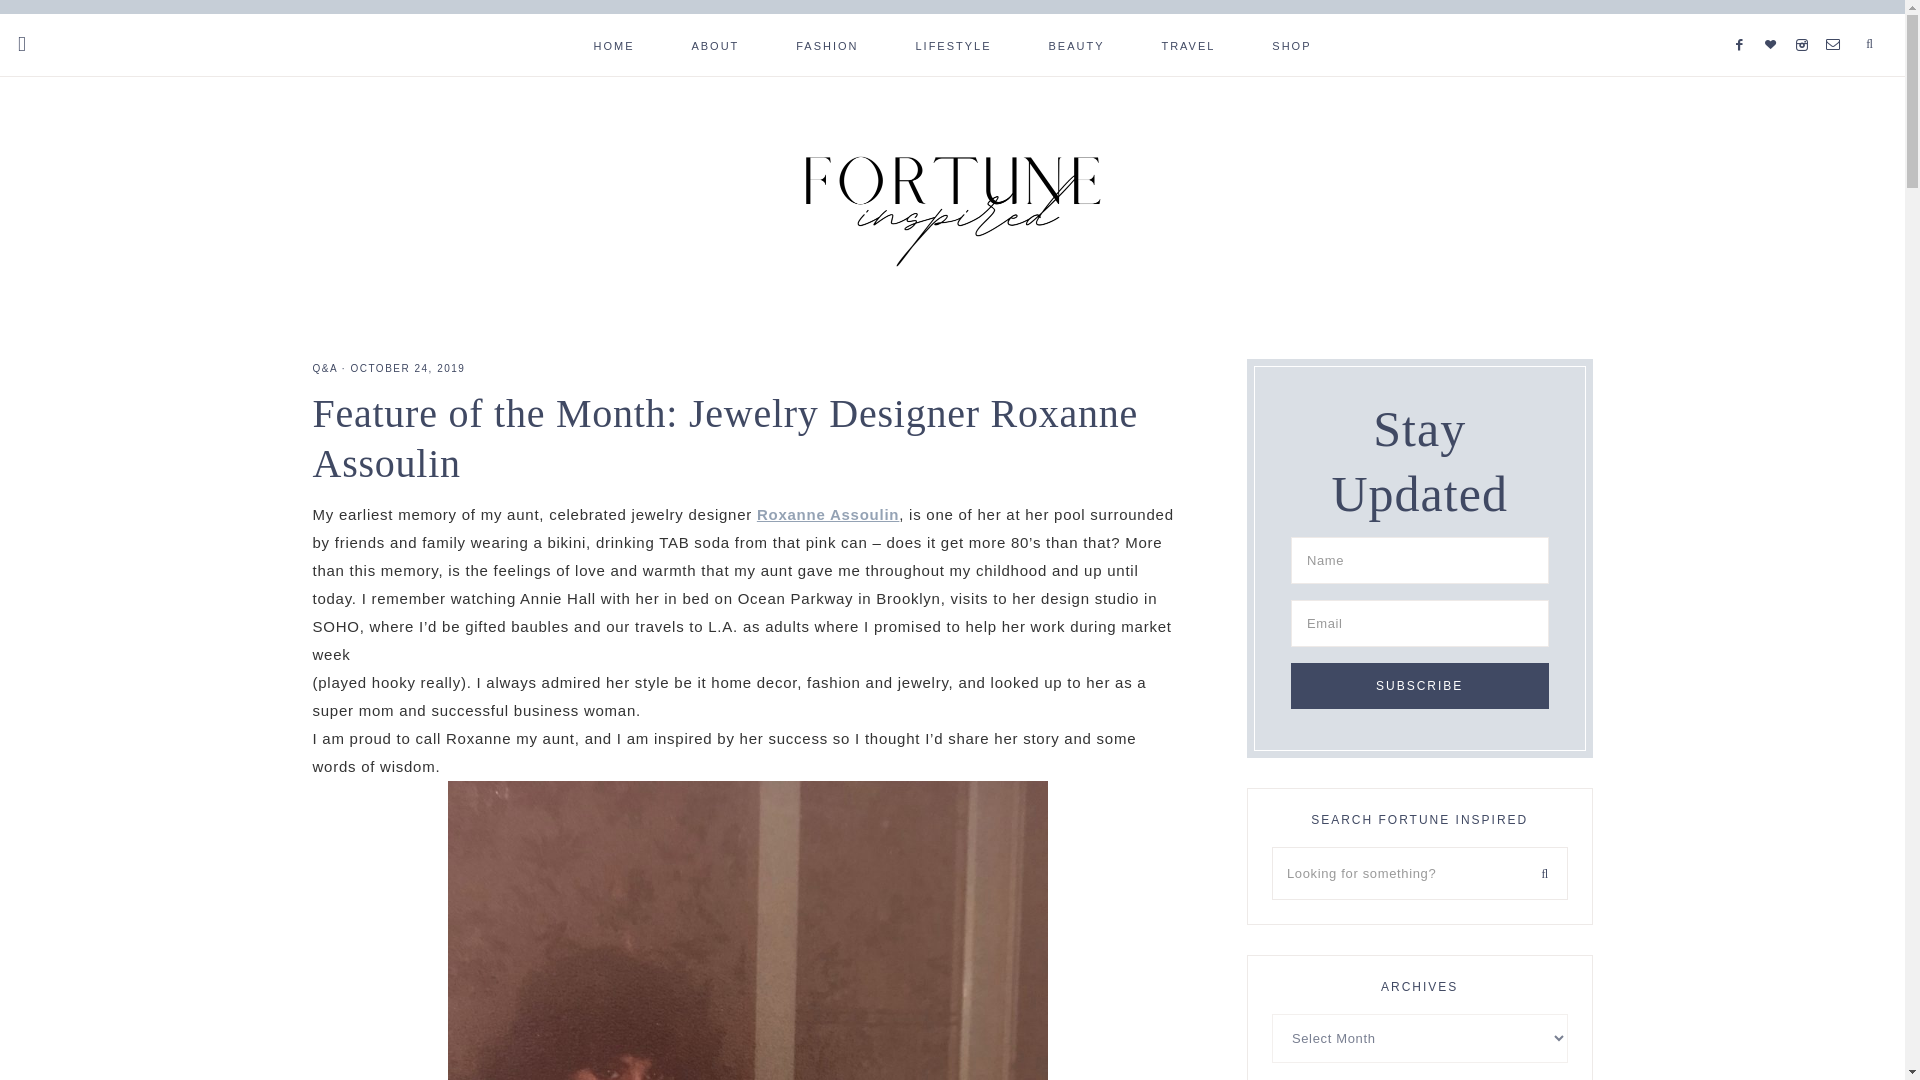  Describe the element at coordinates (1776, 20) in the screenshot. I see `Bloglovin` at that location.